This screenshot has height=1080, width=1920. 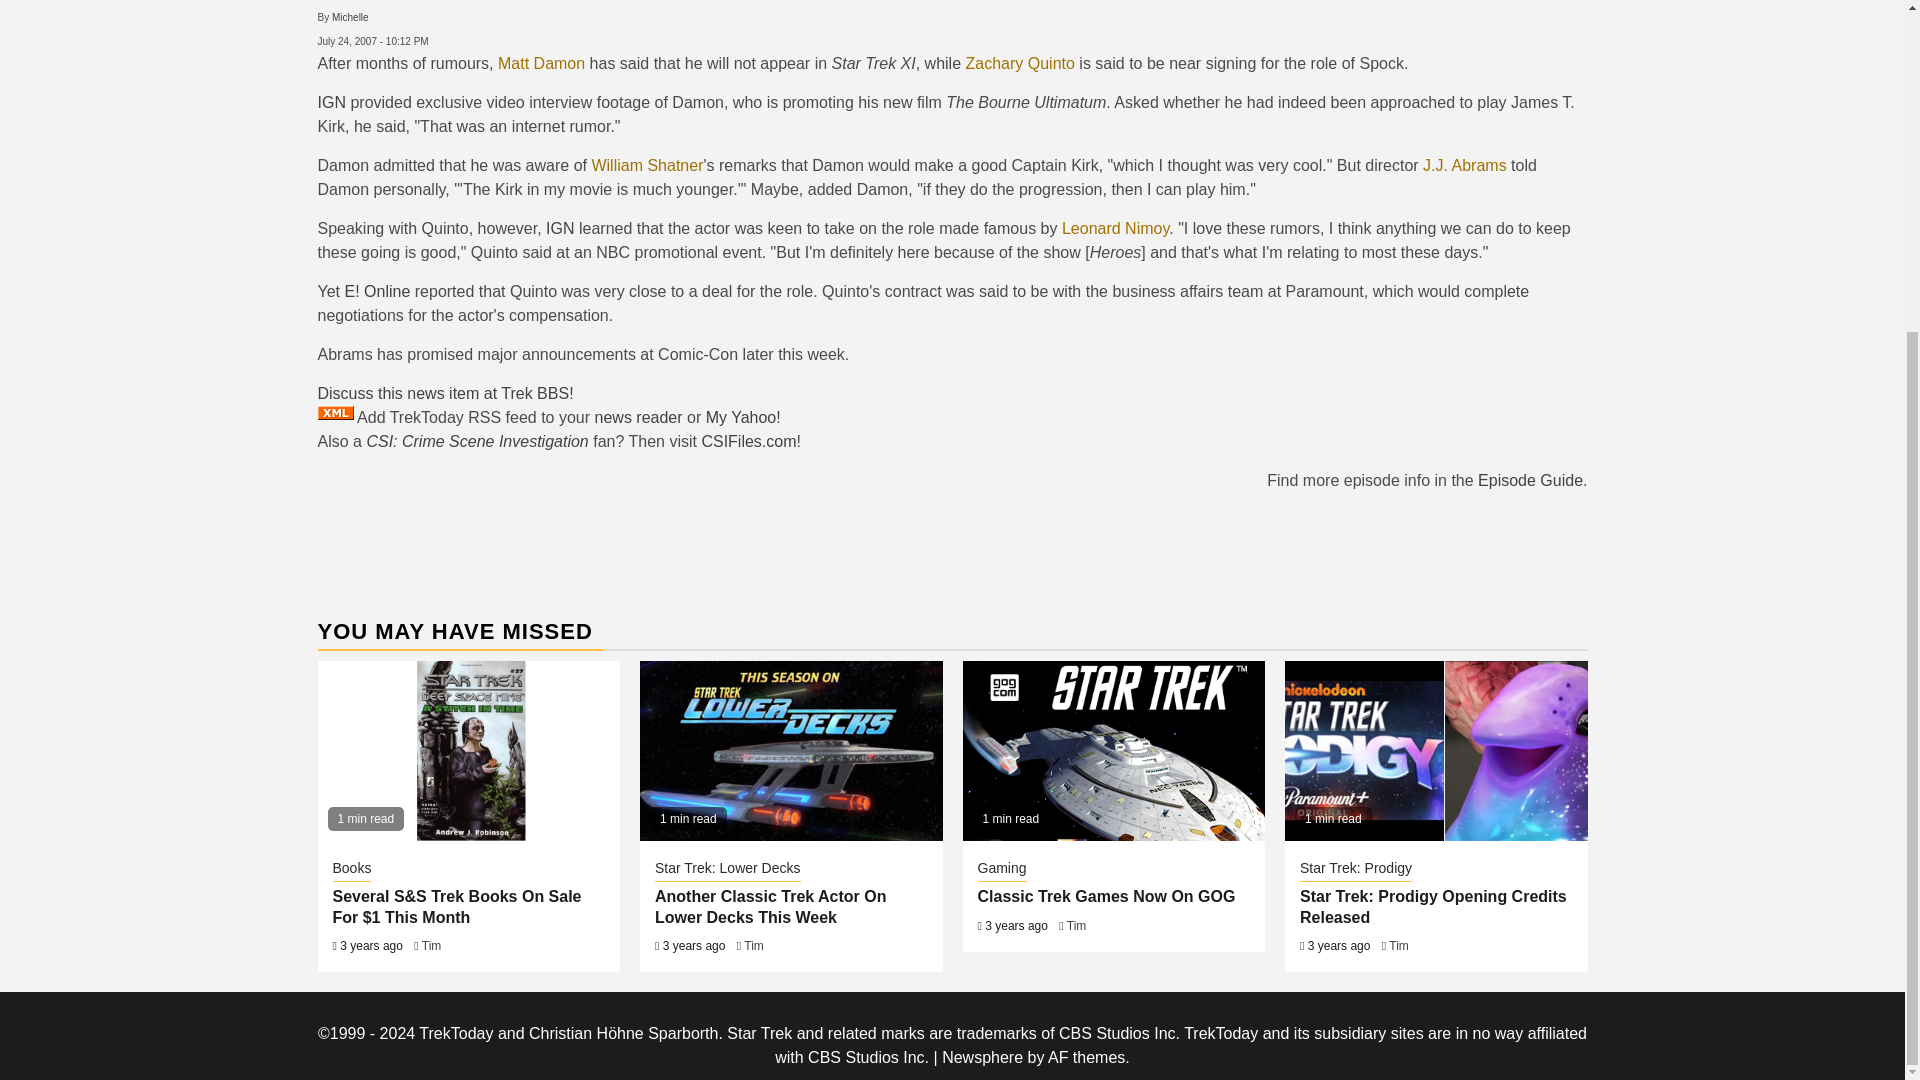 I want to click on IGN, so click(x=560, y=228).